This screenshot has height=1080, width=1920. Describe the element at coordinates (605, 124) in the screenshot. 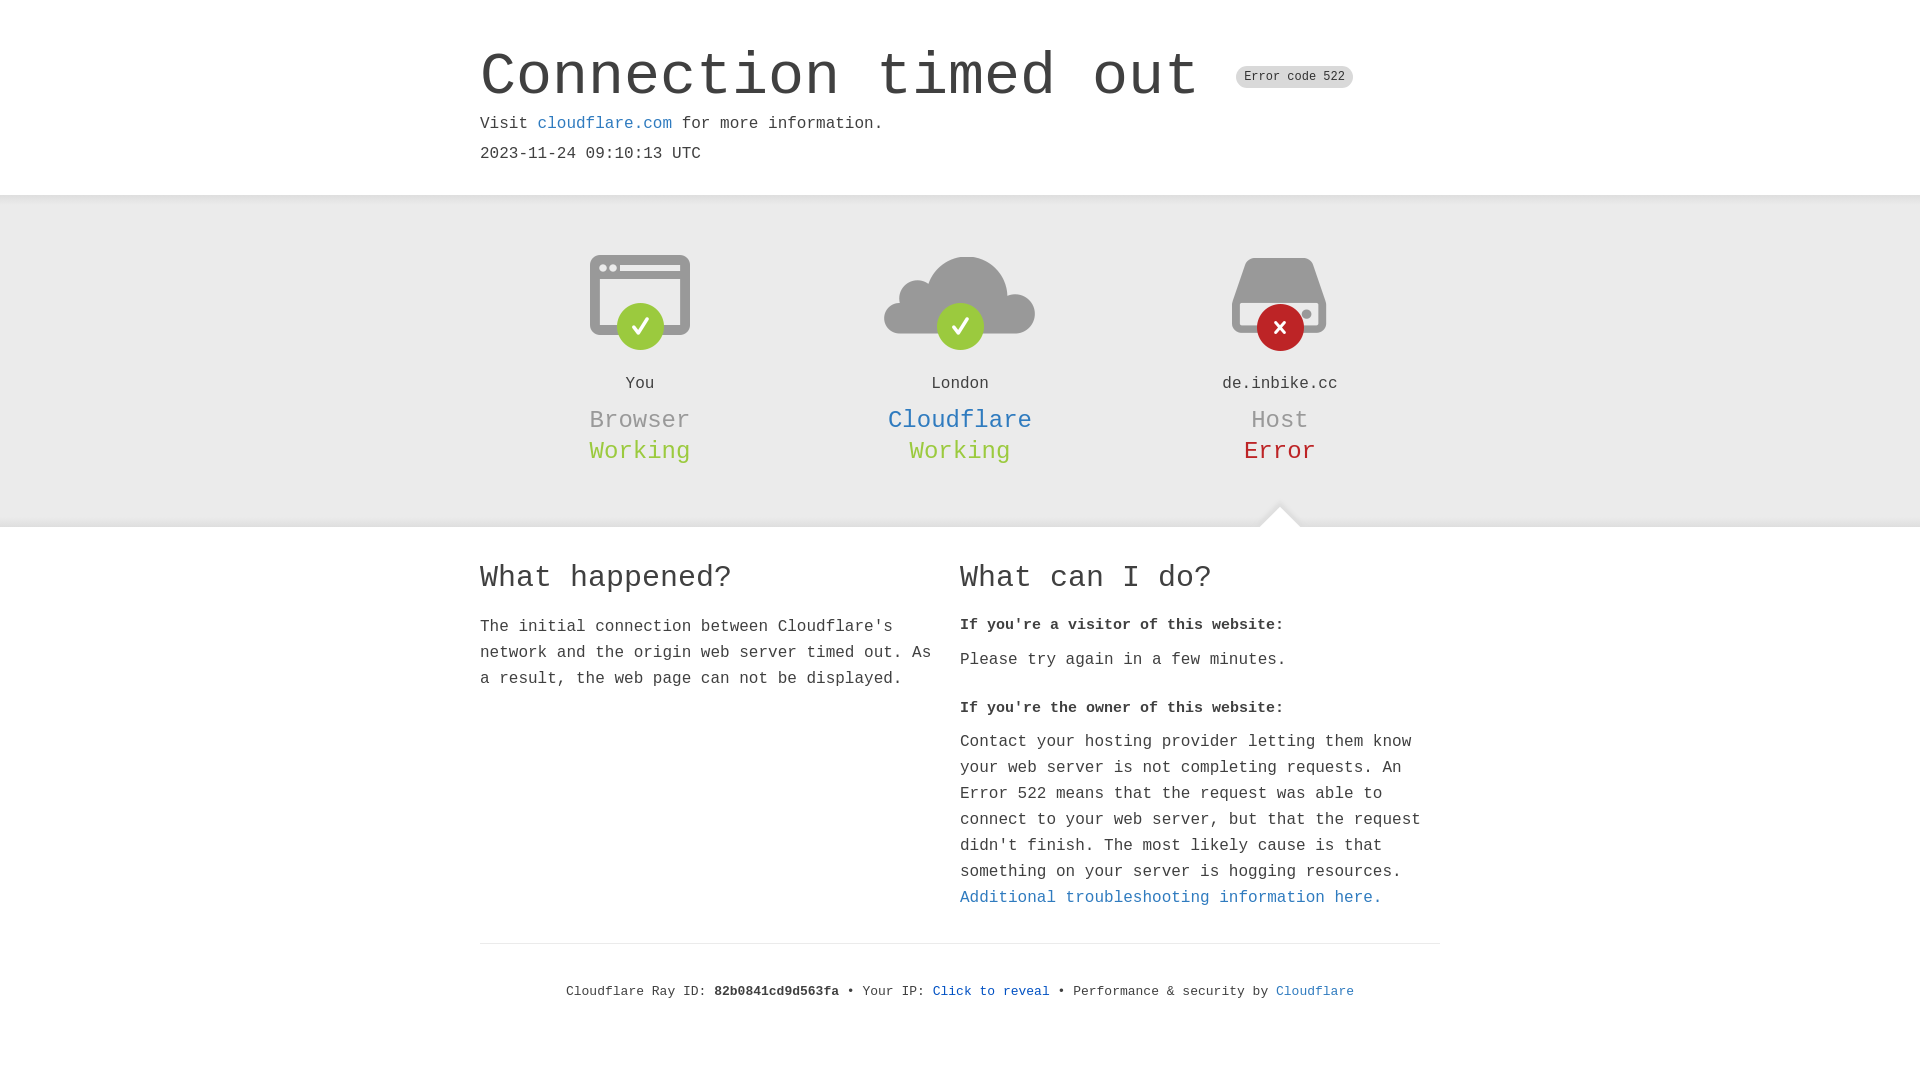

I see `cloudflare.com` at that location.